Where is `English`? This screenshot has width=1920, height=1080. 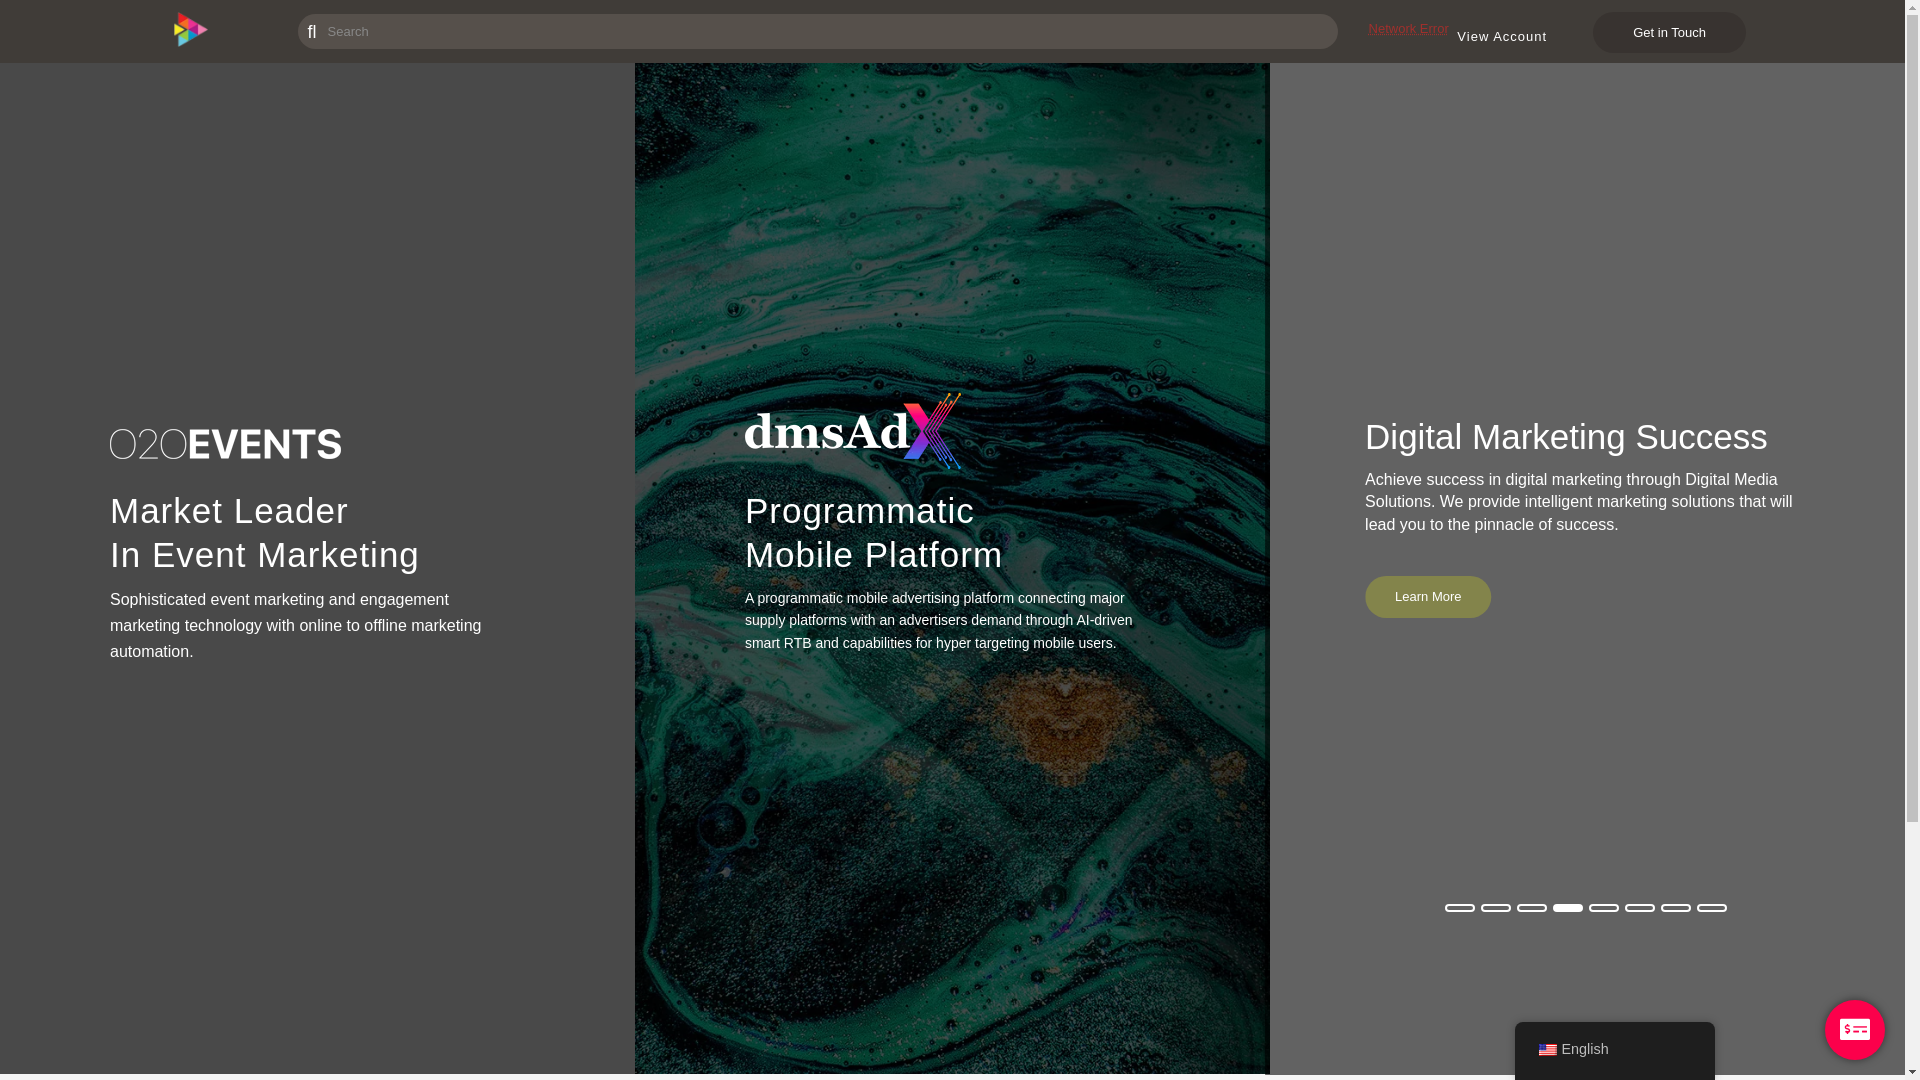
English is located at coordinates (1547, 1050).